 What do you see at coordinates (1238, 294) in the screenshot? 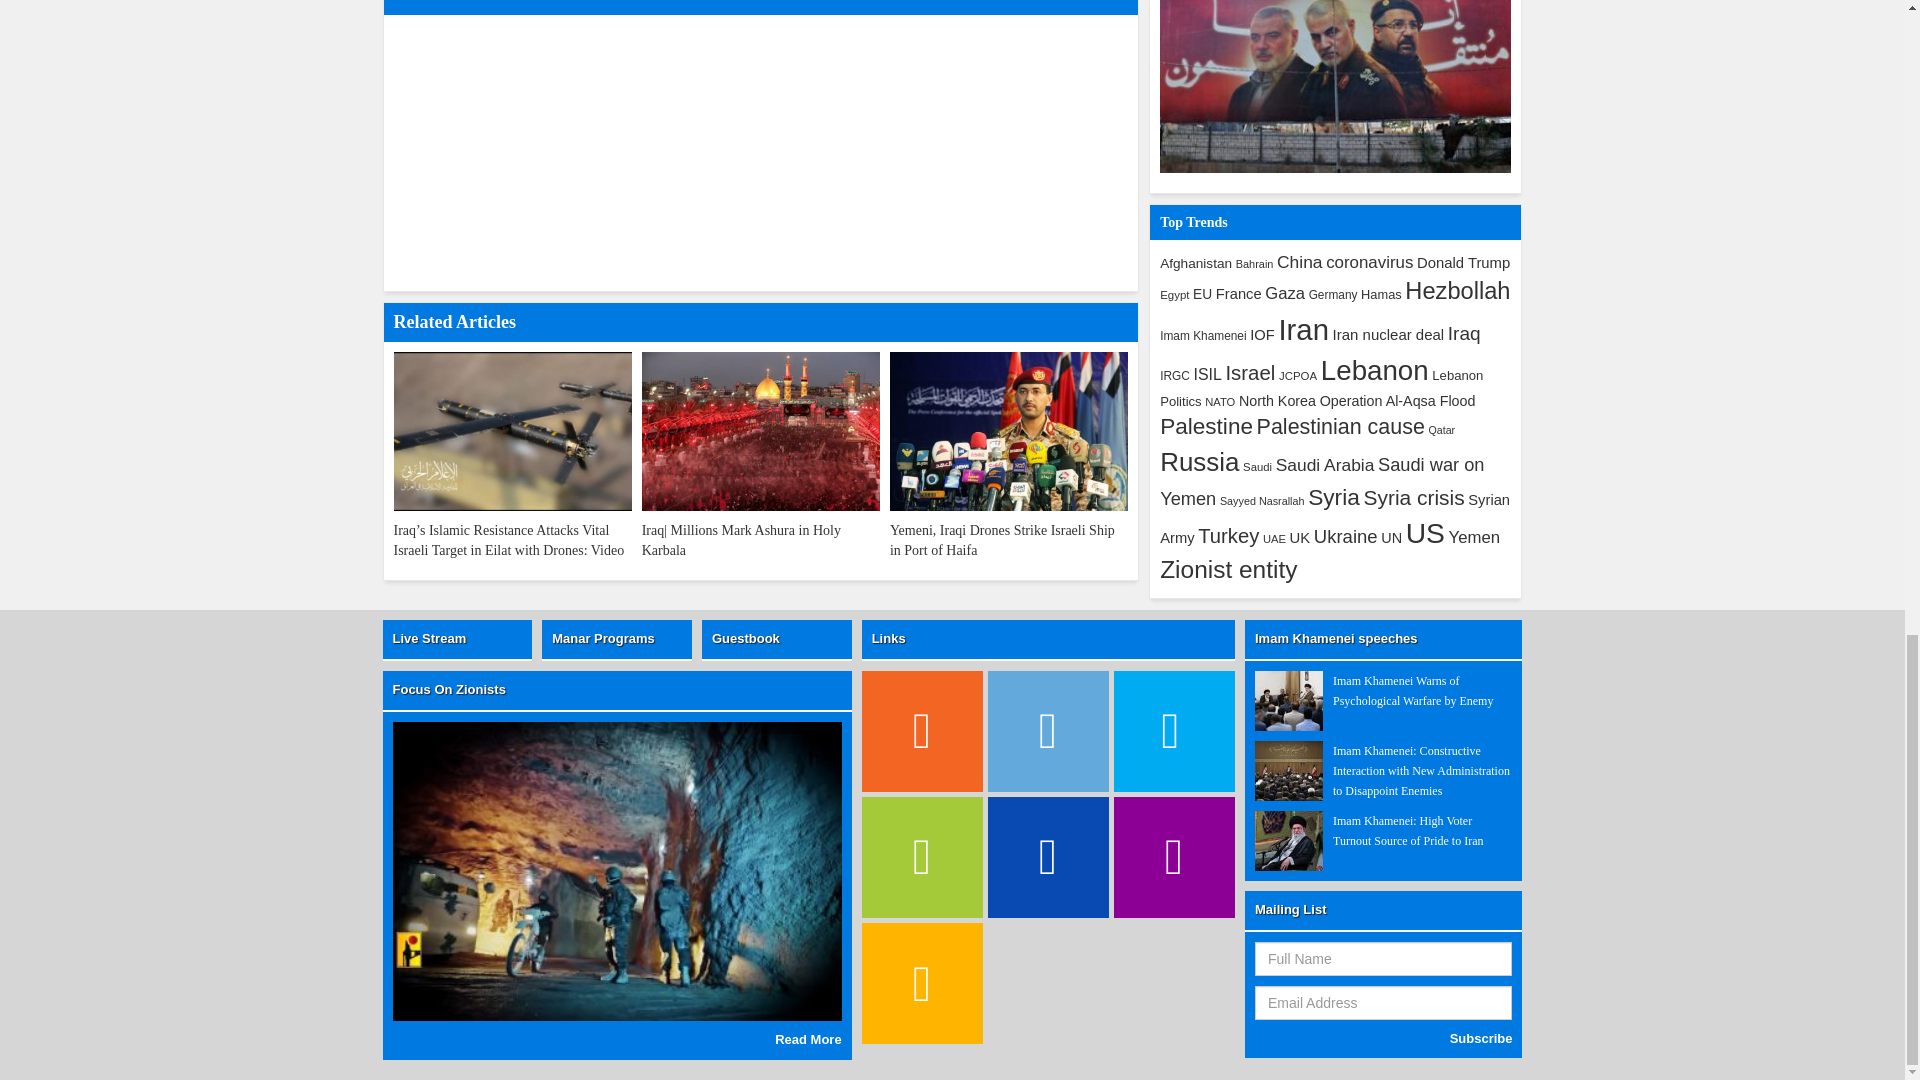
I see `555 topics` at bounding box center [1238, 294].